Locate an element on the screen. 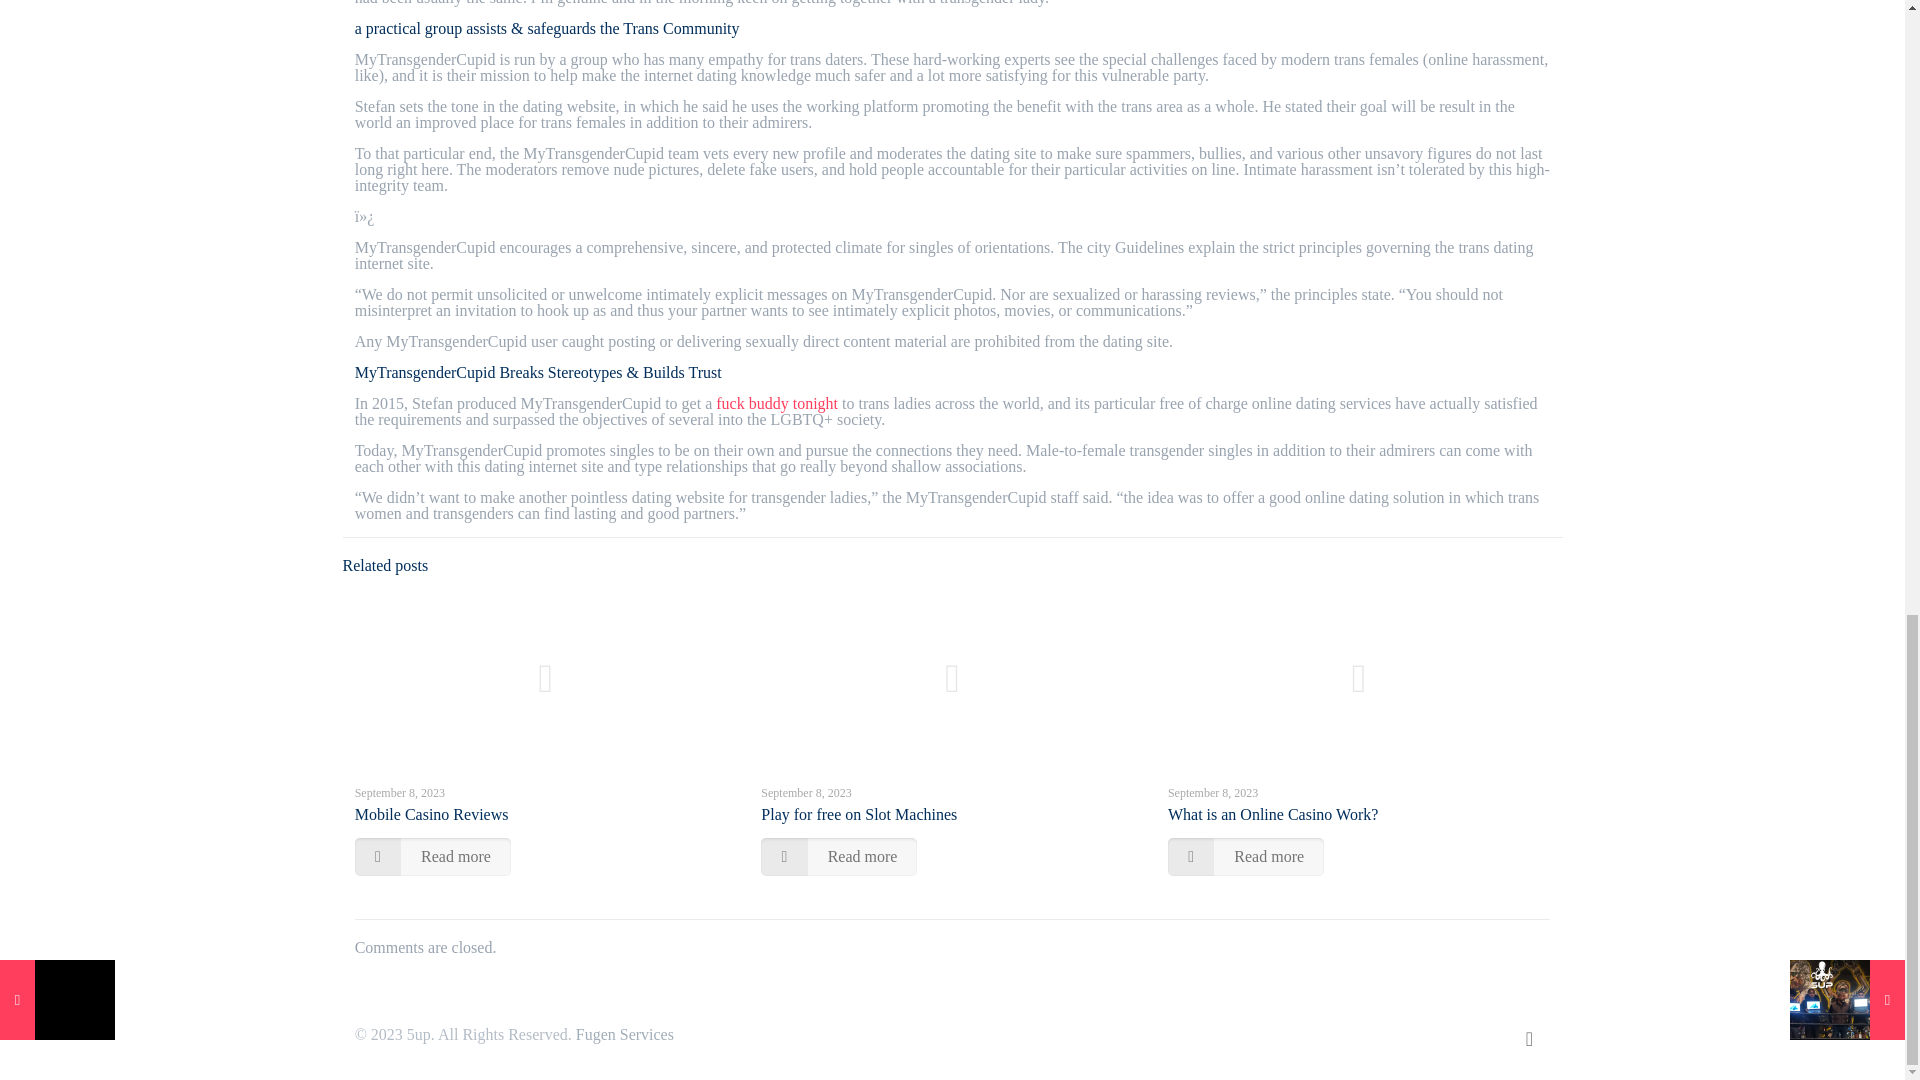 This screenshot has width=1920, height=1080. Read more is located at coordinates (1246, 856).